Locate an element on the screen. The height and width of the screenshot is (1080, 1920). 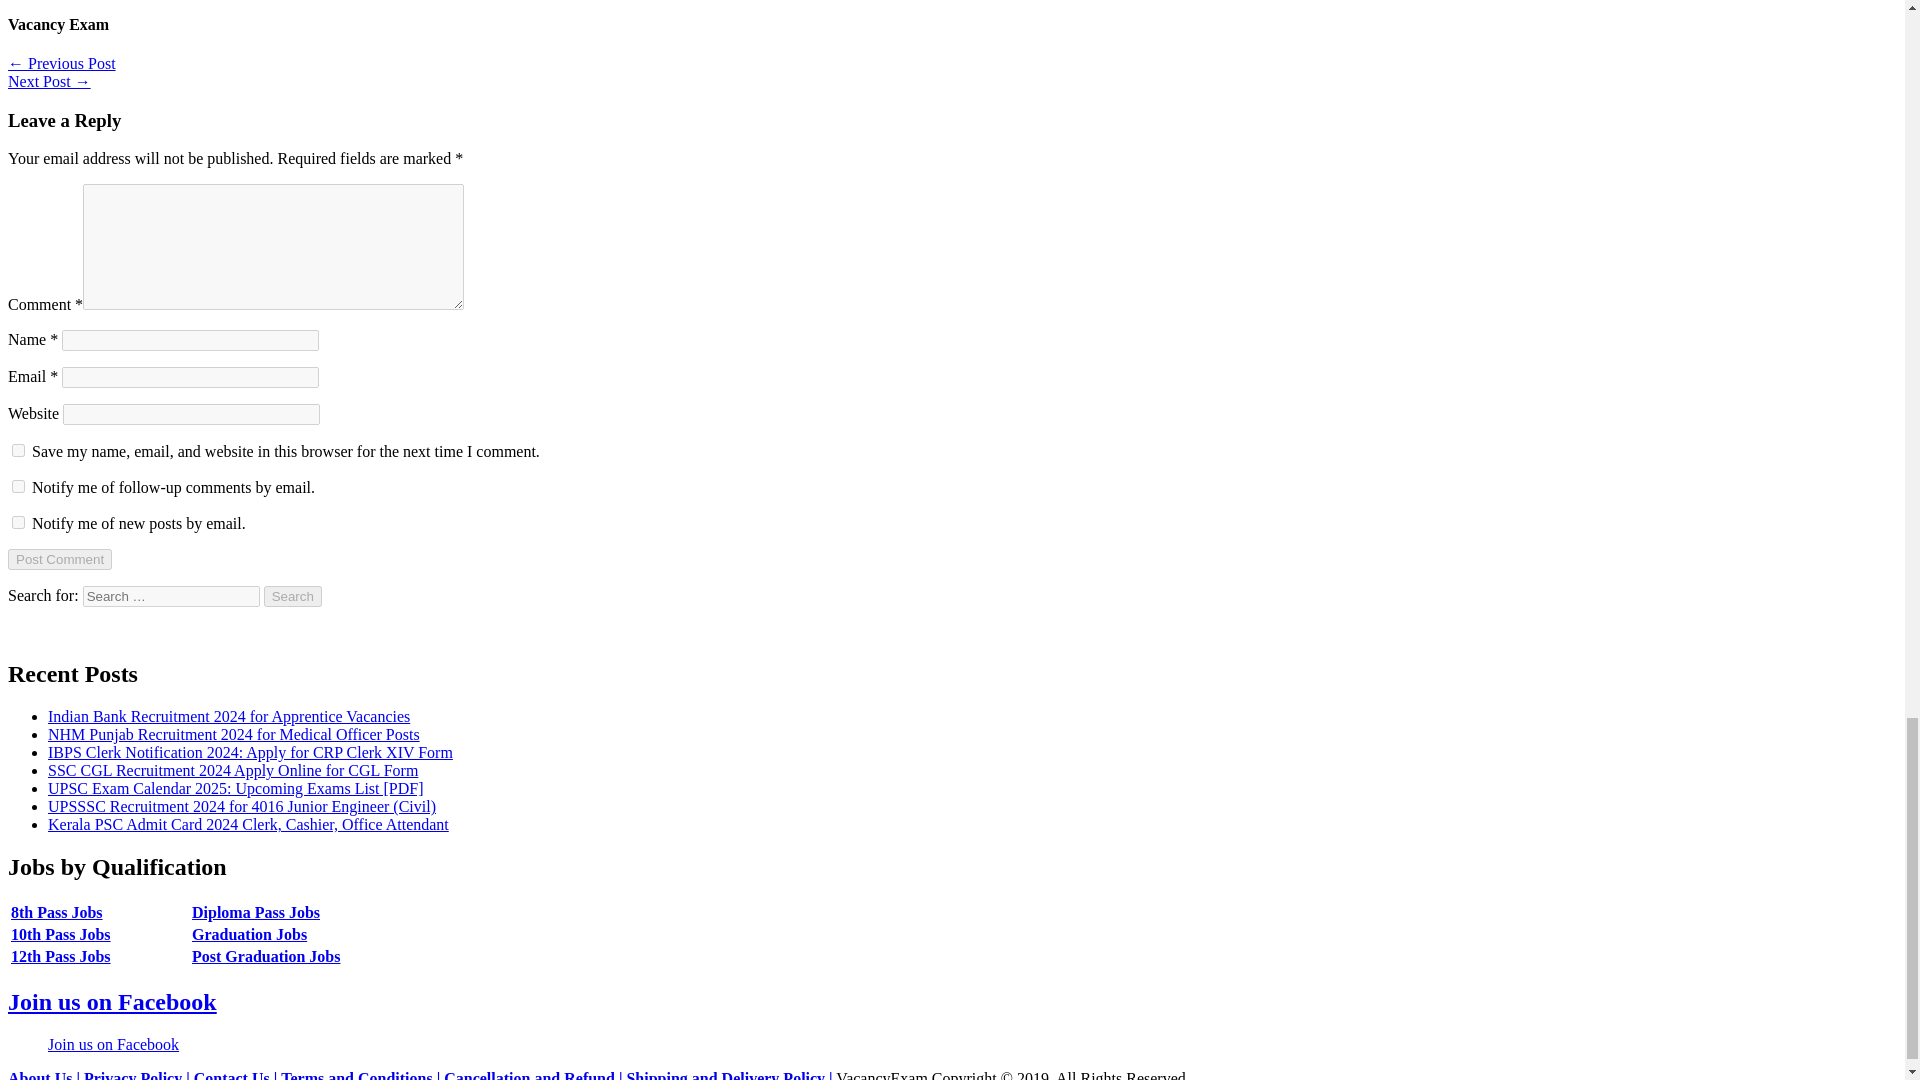
Post Comment is located at coordinates (59, 559).